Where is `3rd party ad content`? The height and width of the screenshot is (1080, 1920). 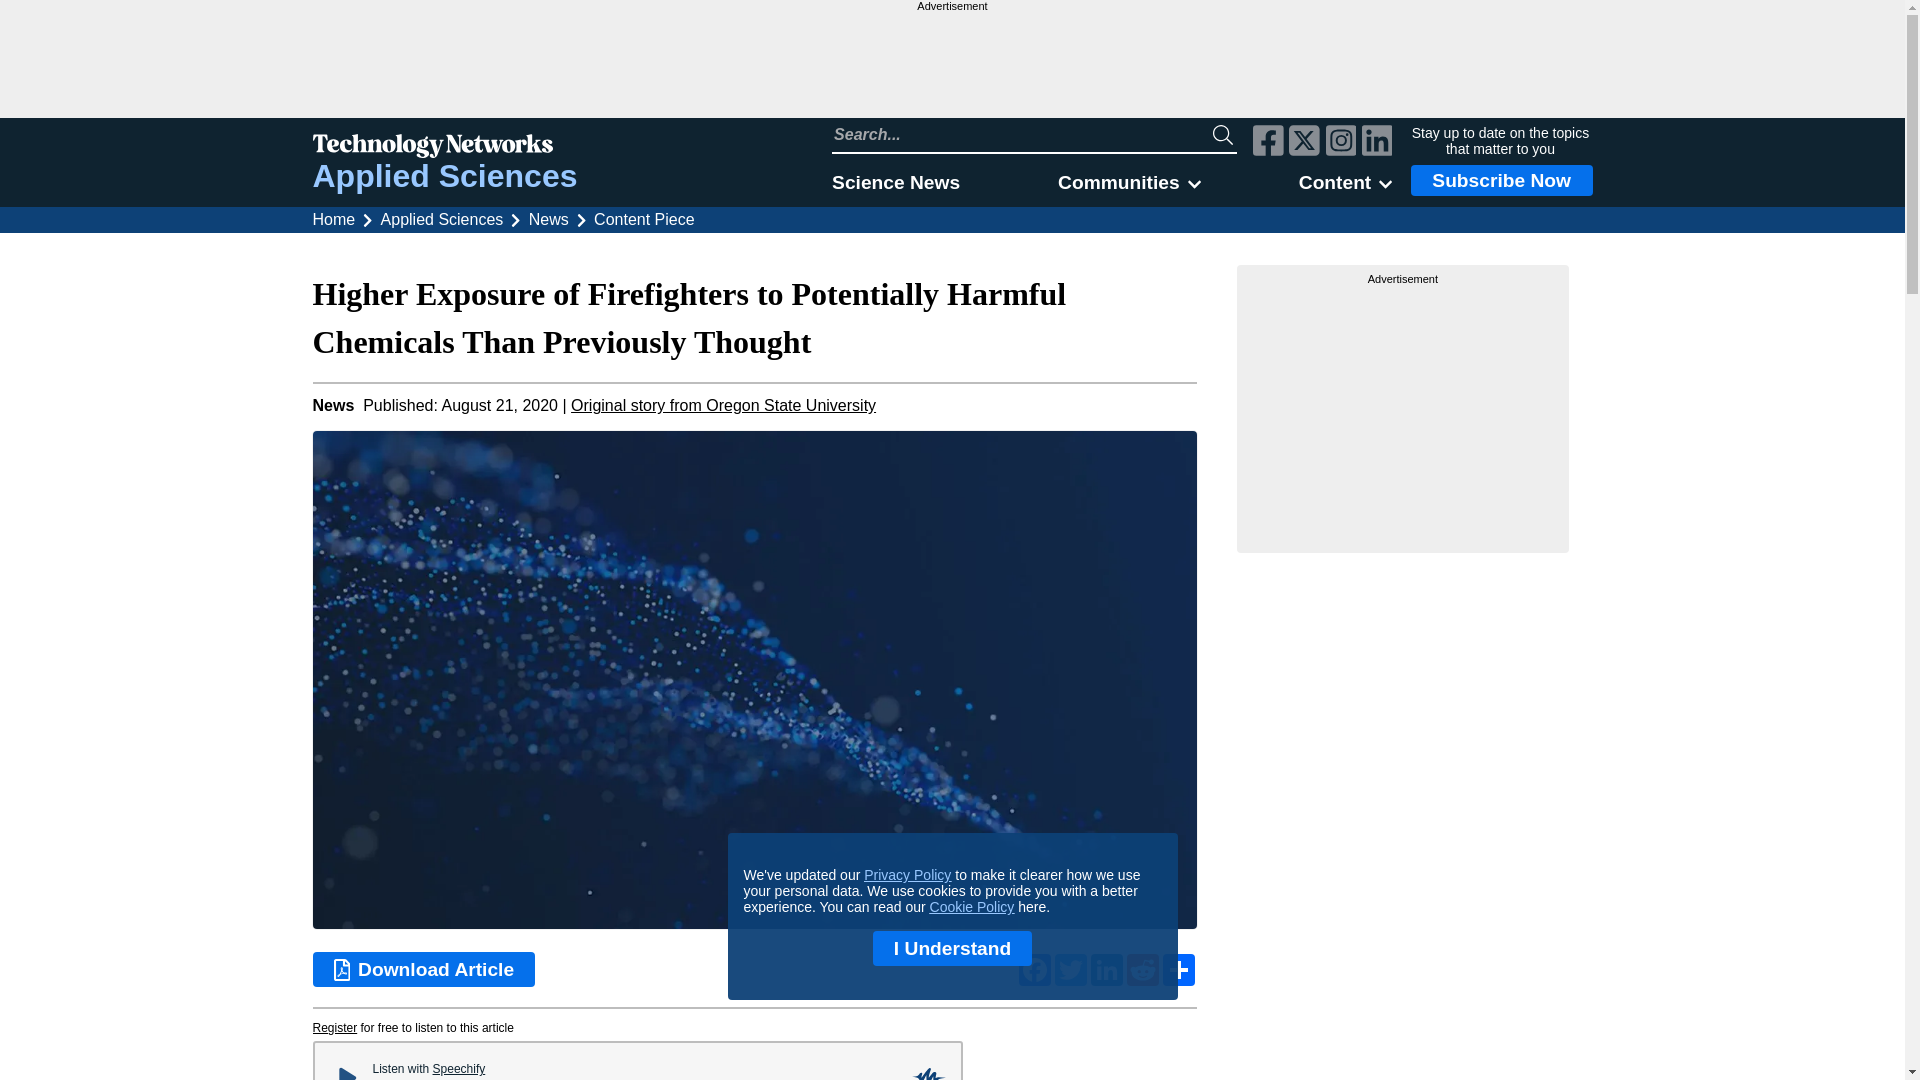 3rd party ad content is located at coordinates (1403, 412).